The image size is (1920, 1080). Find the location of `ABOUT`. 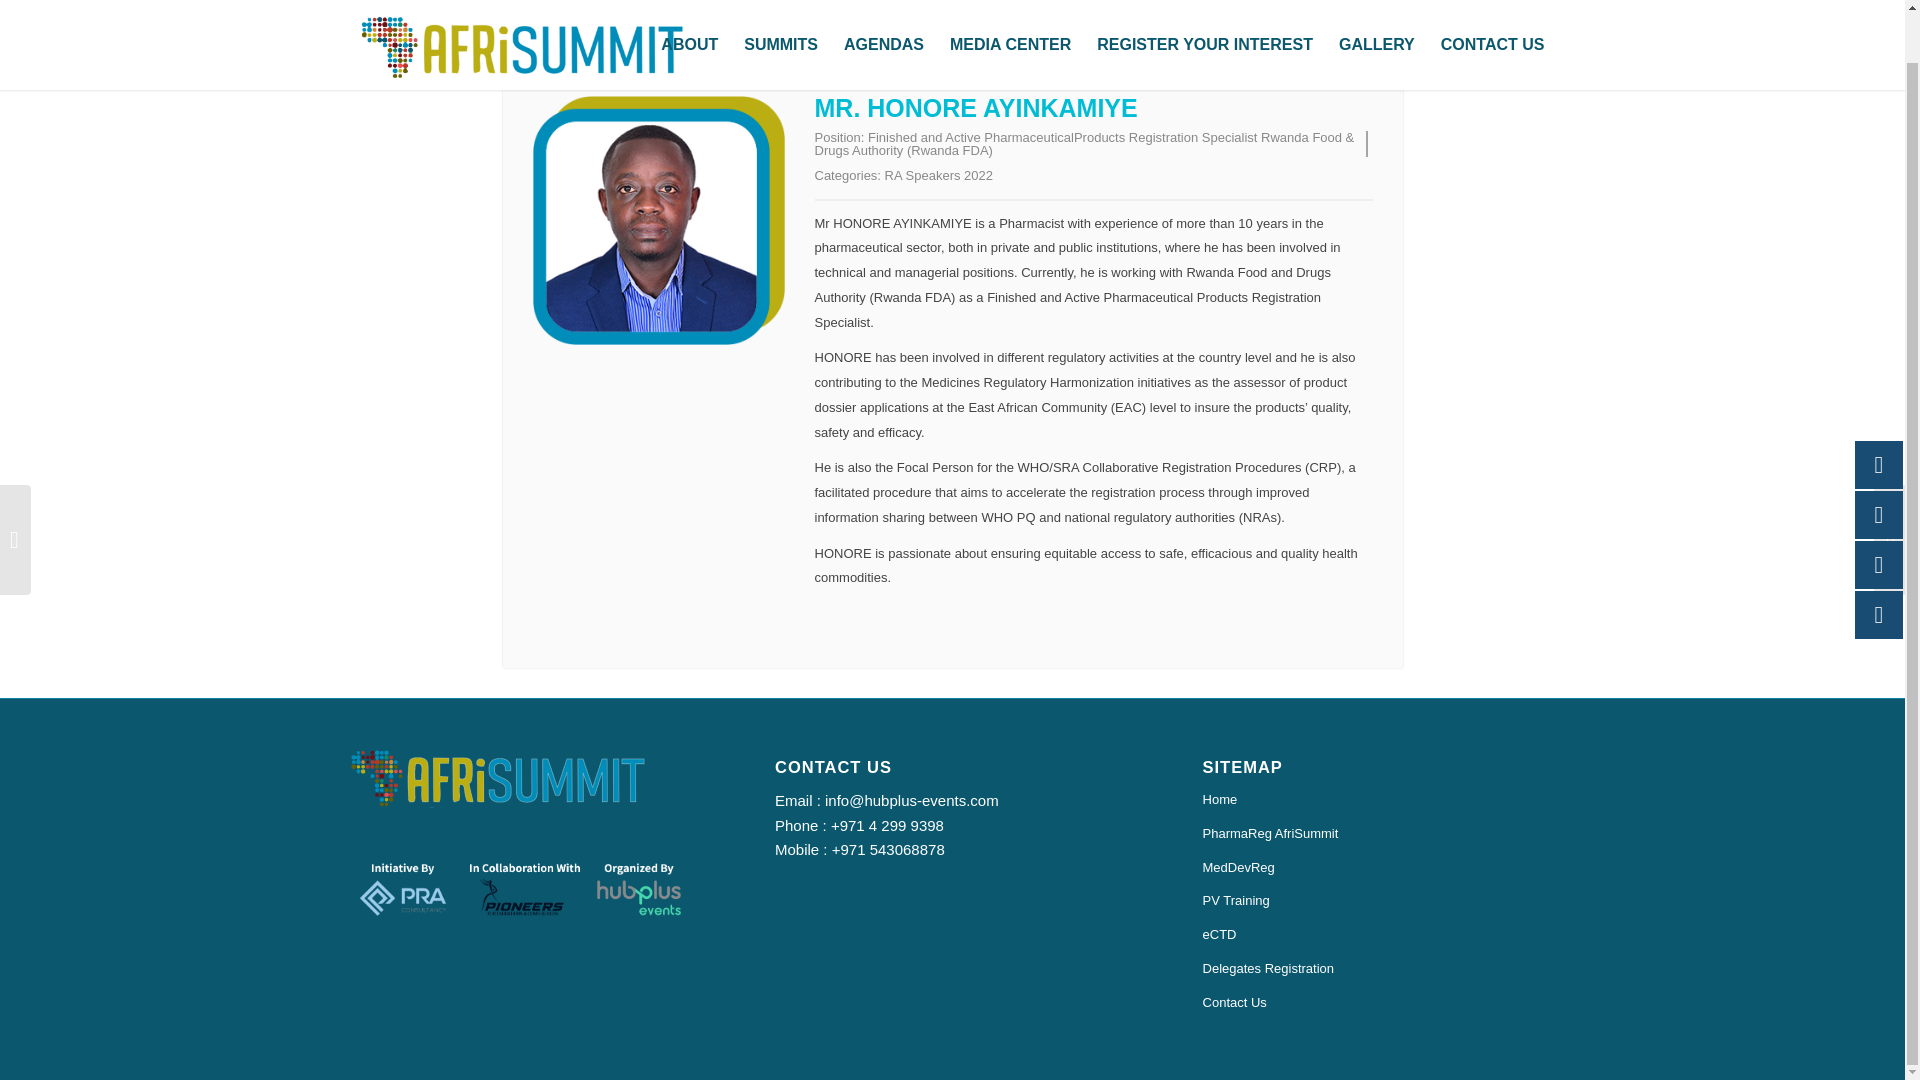

ABOUT is located at coordinates (690, 18).